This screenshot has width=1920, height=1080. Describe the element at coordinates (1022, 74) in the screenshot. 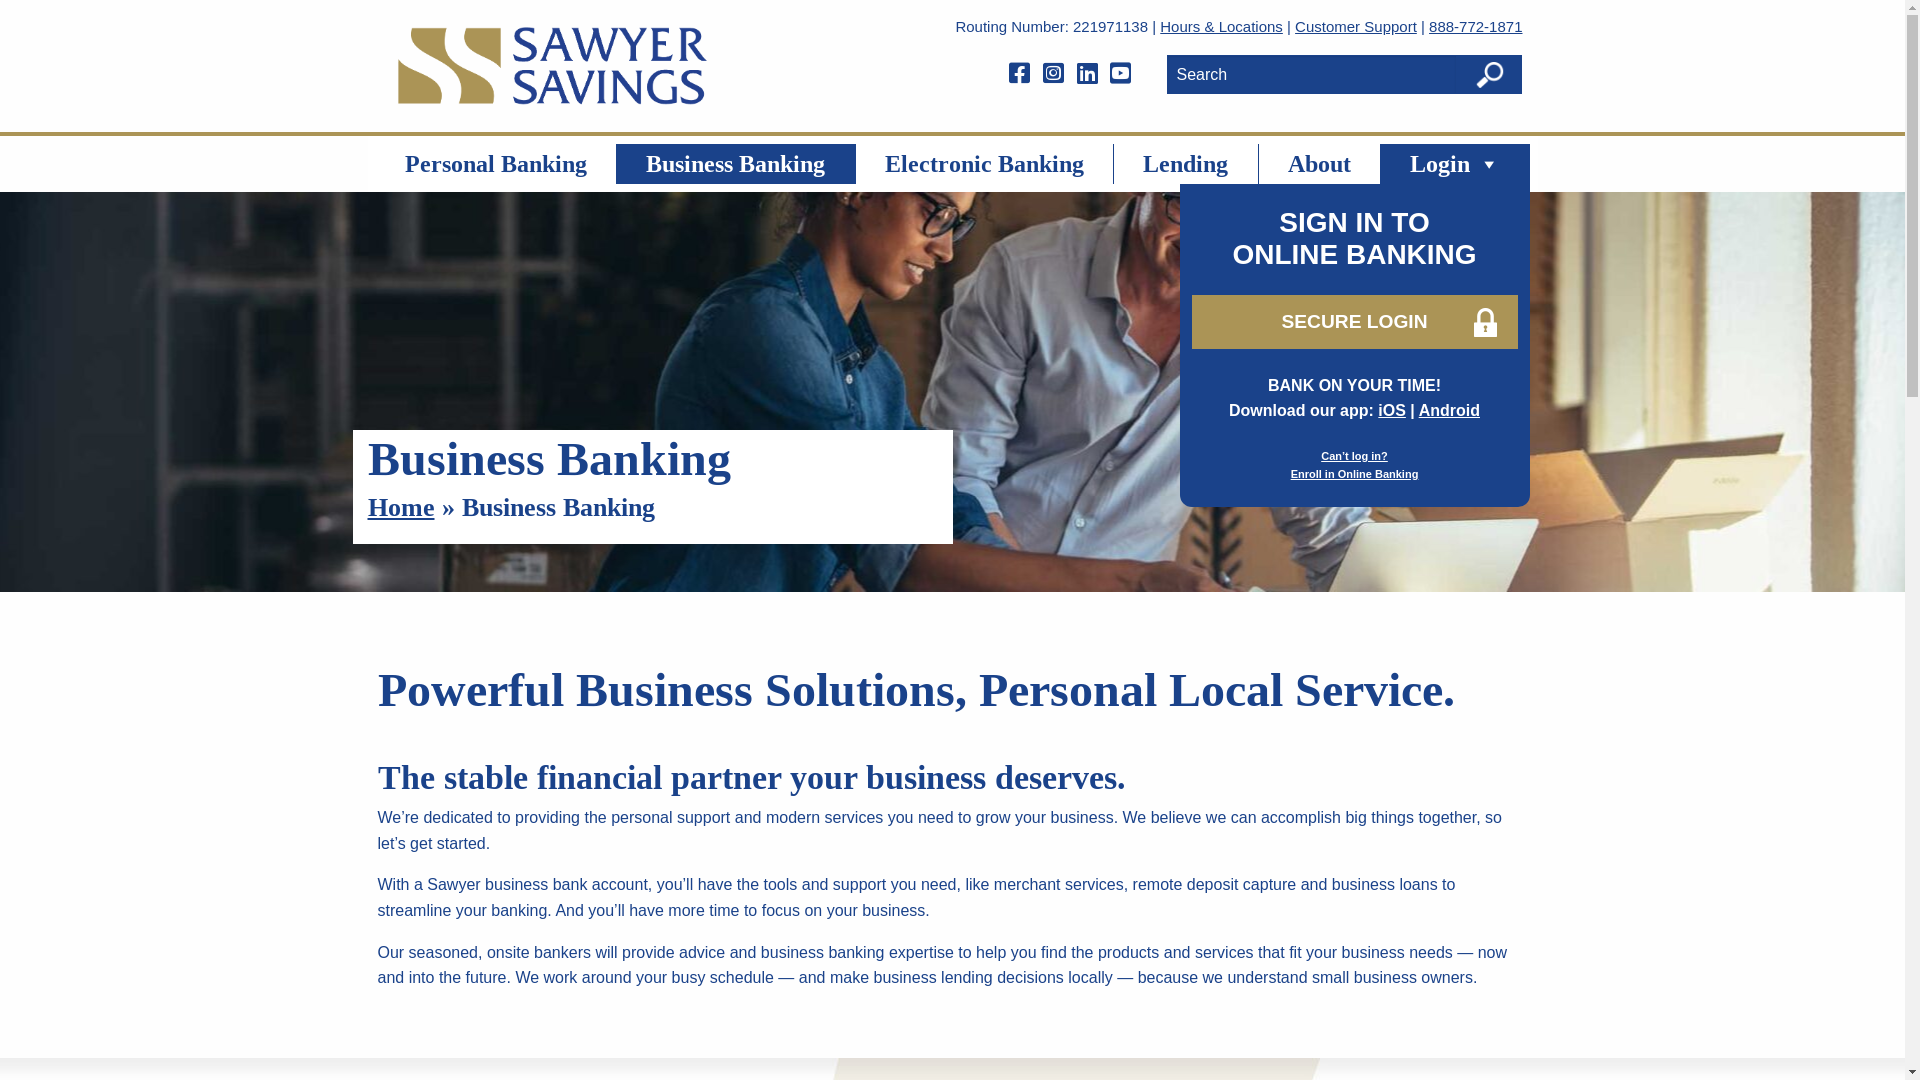

I see ` ` at that location.